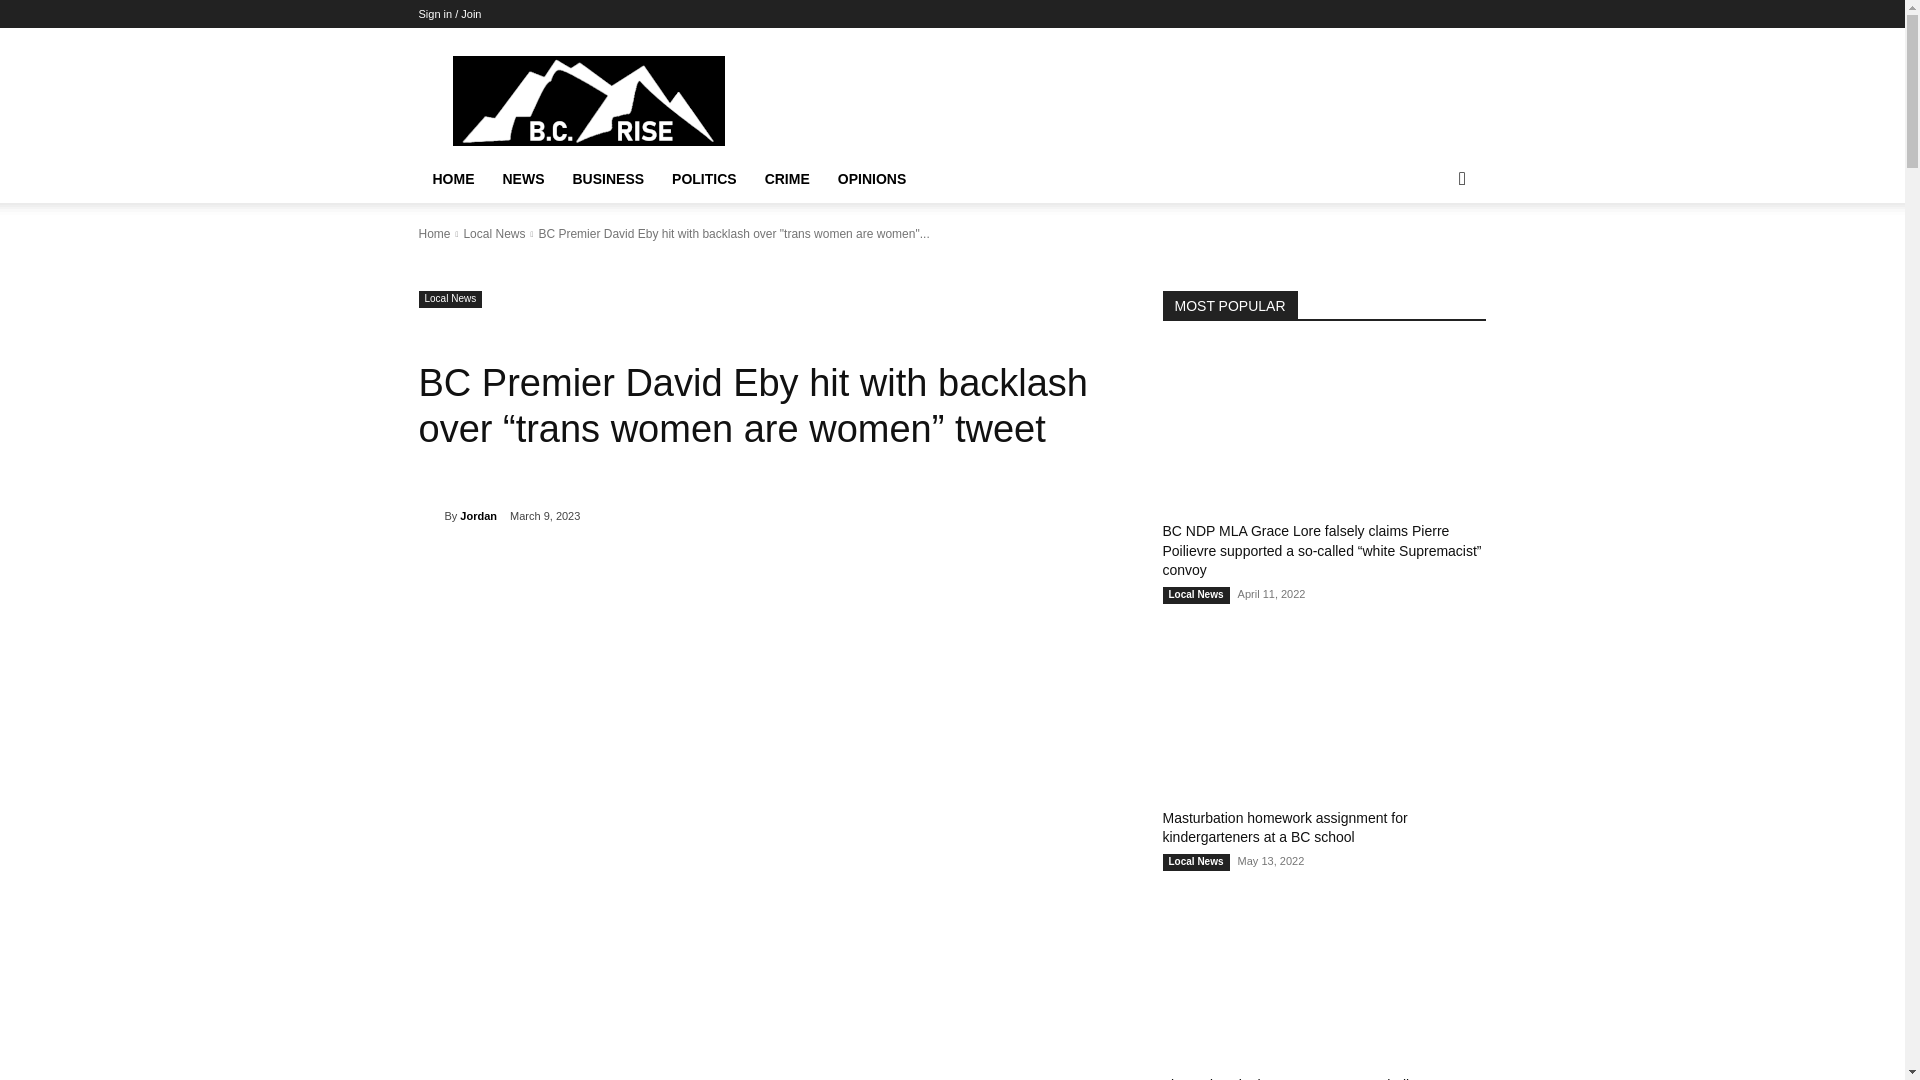 This screenshot has height=1080, width=1920. Describe the element at coordinates (522, 179) in the screenshot. I see `NEWS` at that location.